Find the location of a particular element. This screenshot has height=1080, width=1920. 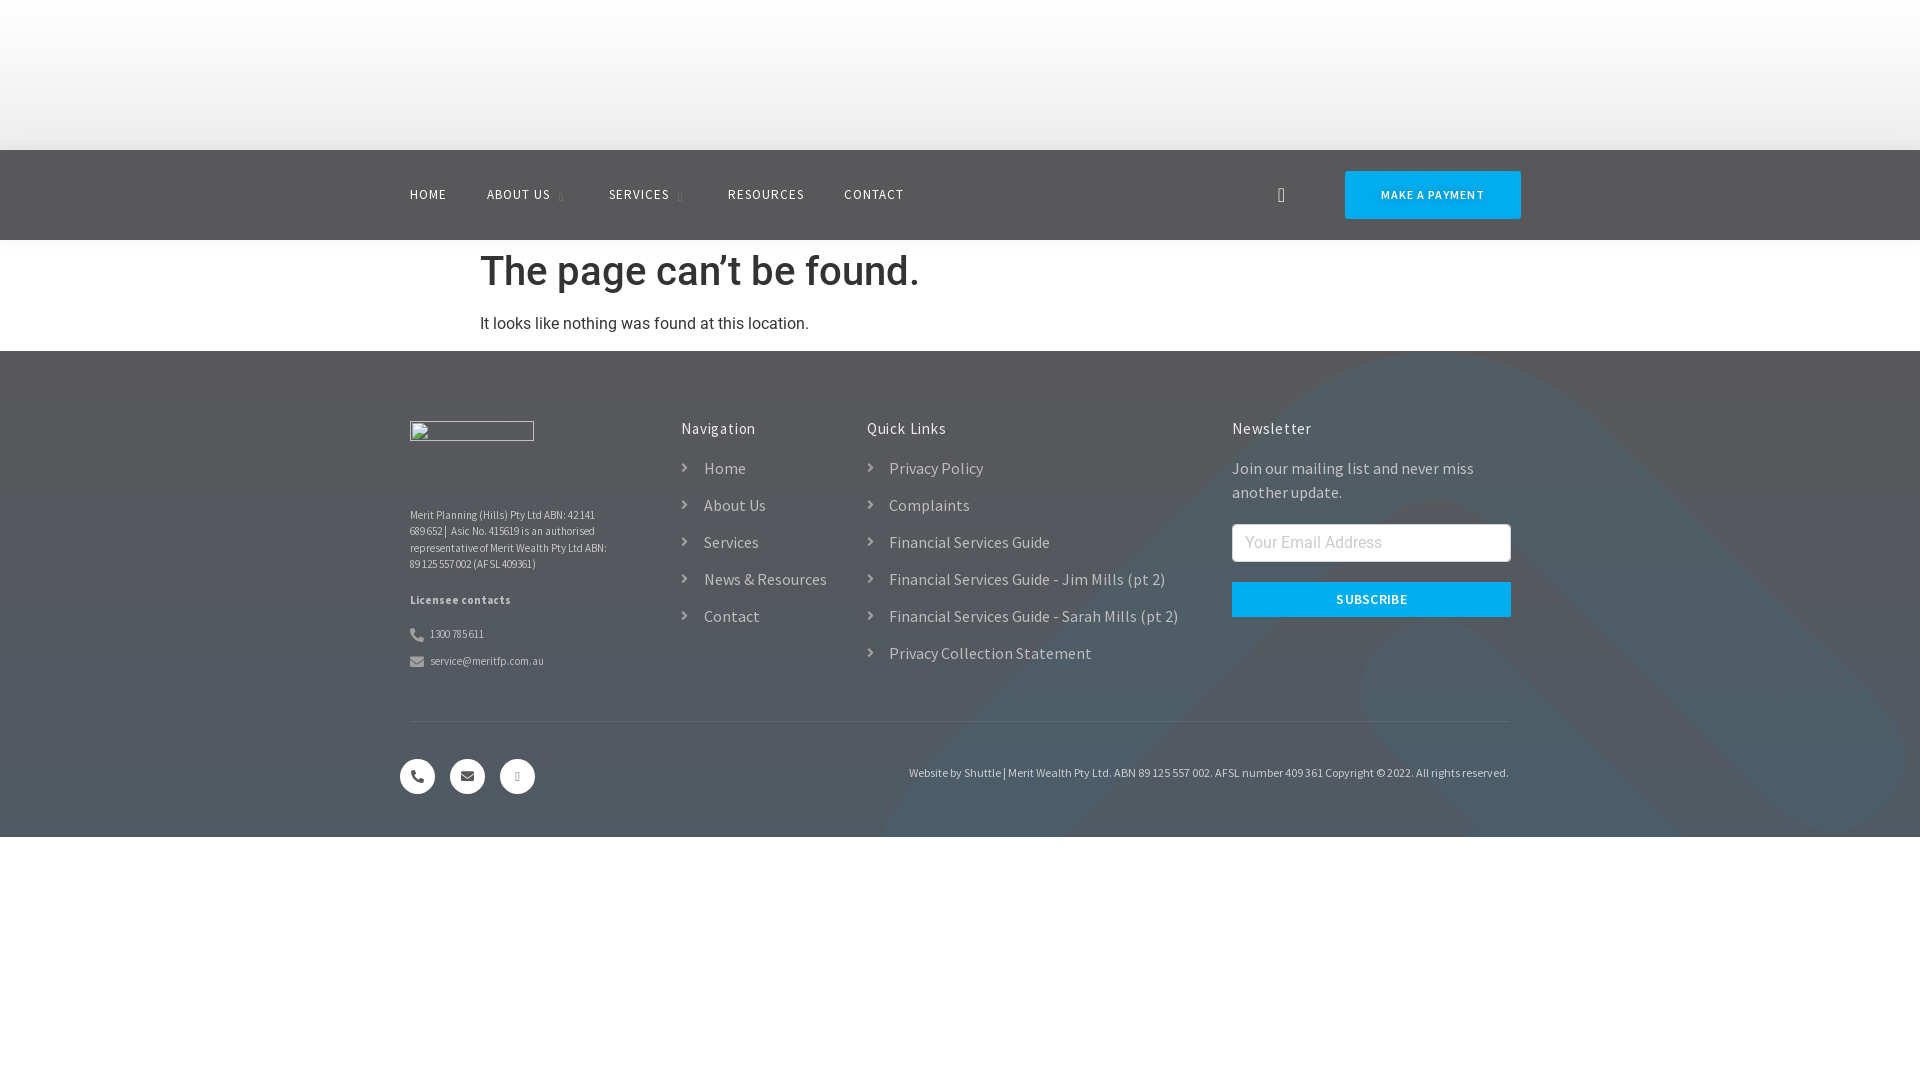

Privacy Collection Statement is located at coordinates (1024, 653).